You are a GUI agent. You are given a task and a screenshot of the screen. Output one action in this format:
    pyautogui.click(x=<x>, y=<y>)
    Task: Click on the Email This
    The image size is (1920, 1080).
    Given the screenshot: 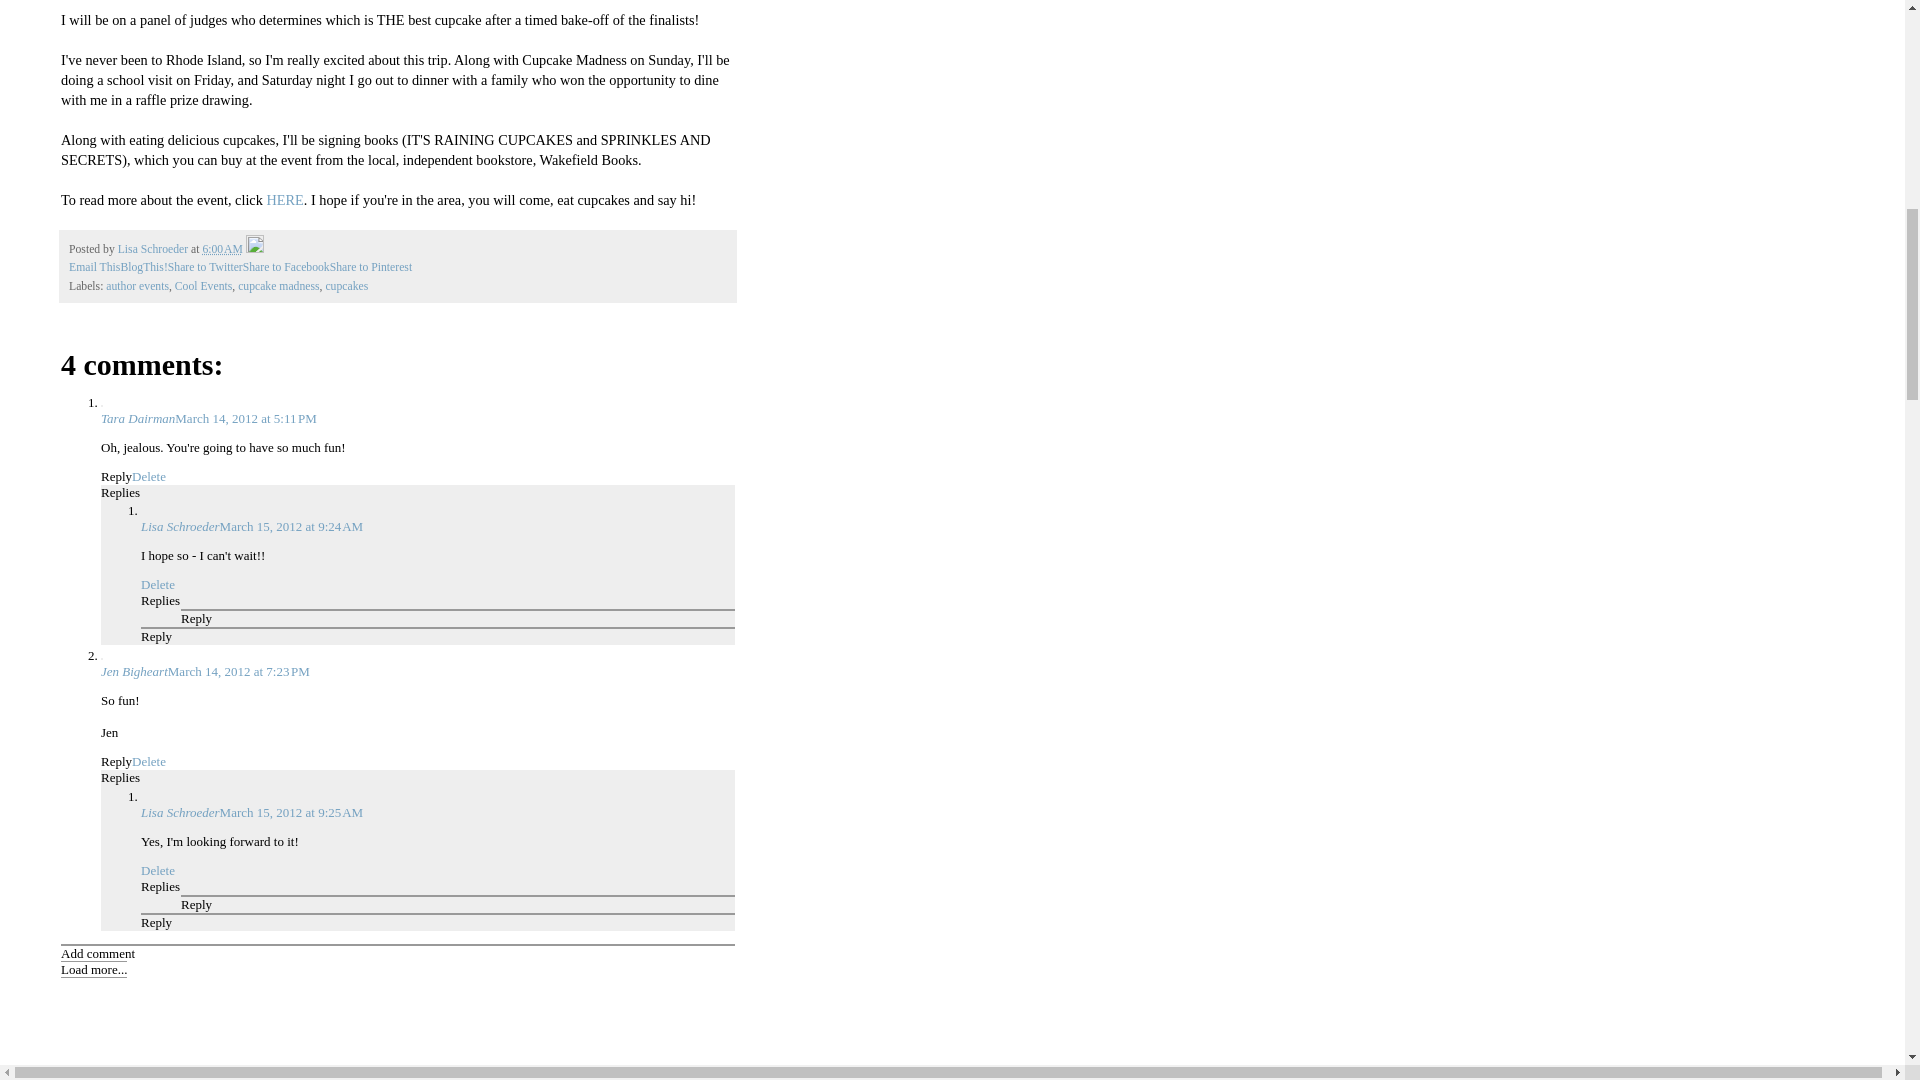 What is the action you would take?
    pyautogui.click(x=94, y=268)
    